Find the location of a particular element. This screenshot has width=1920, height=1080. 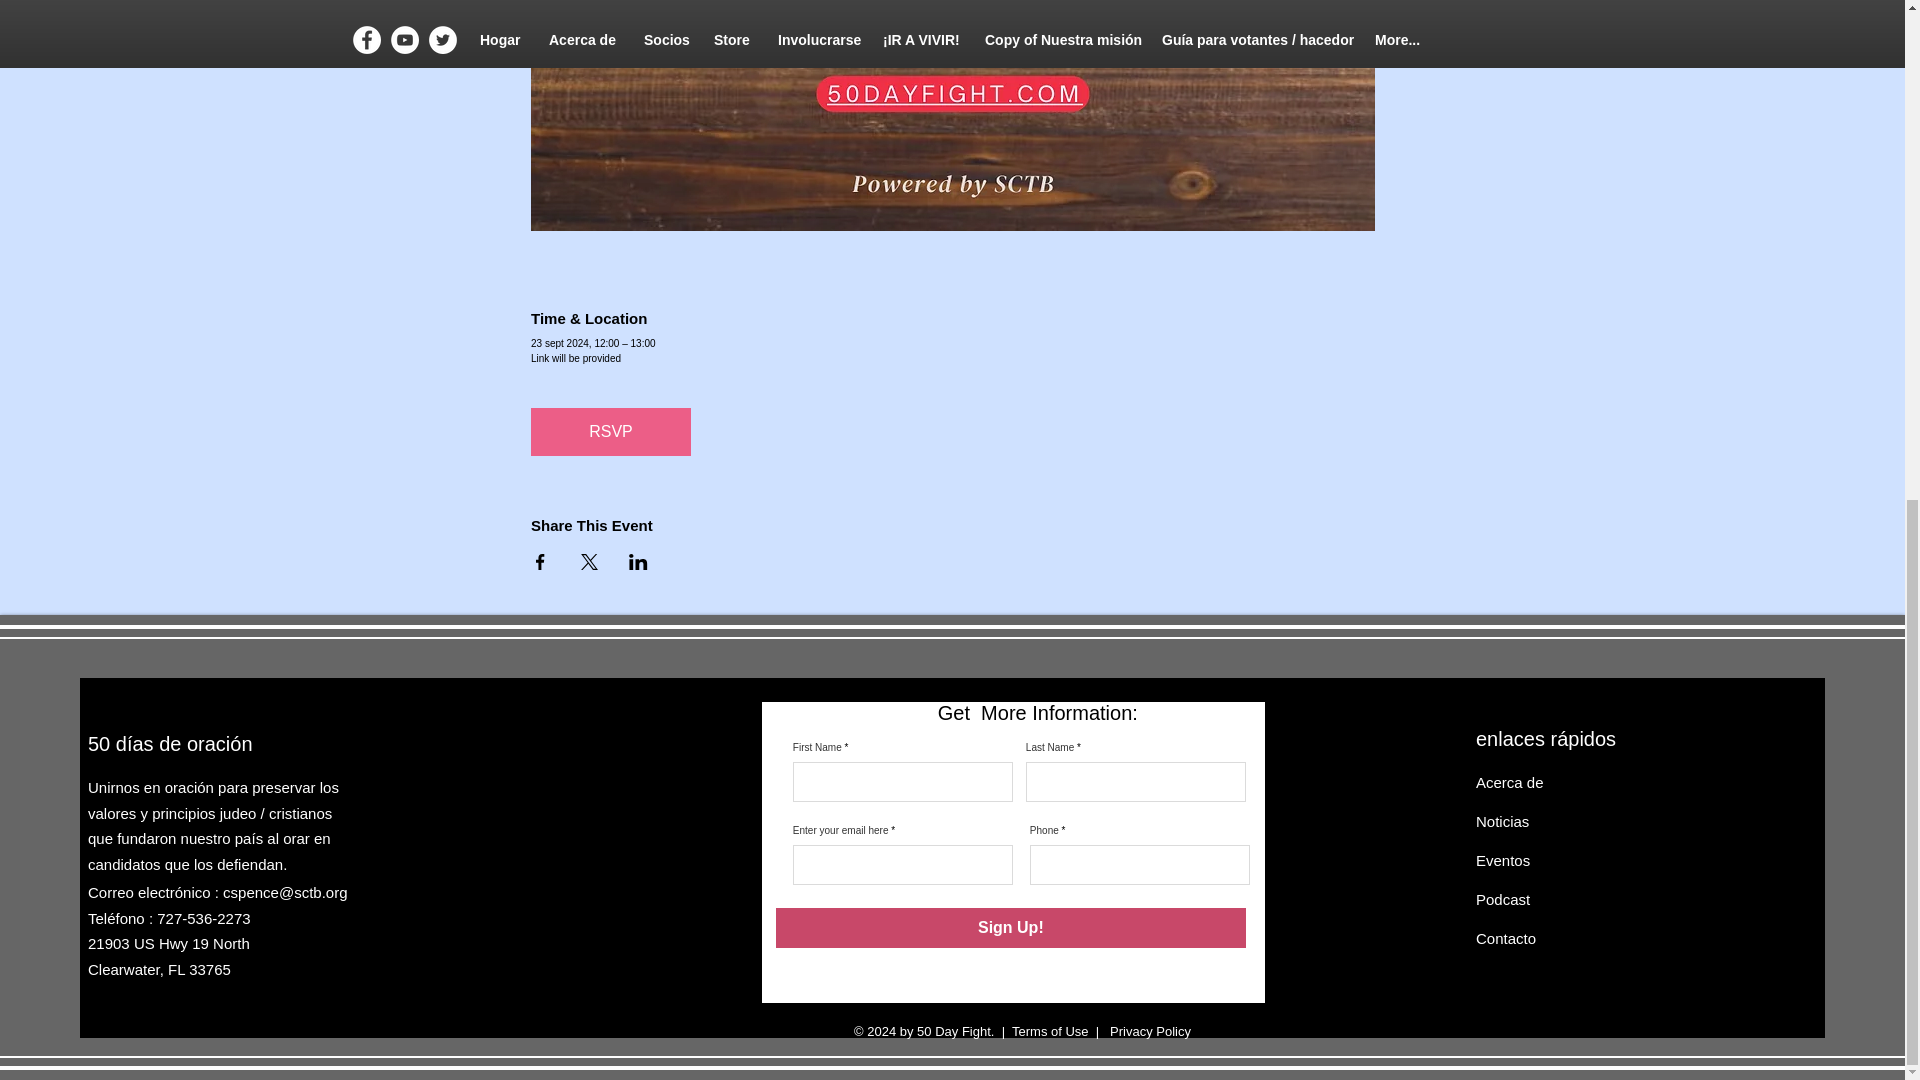

Noticias is located at coordinates (1502, 822).